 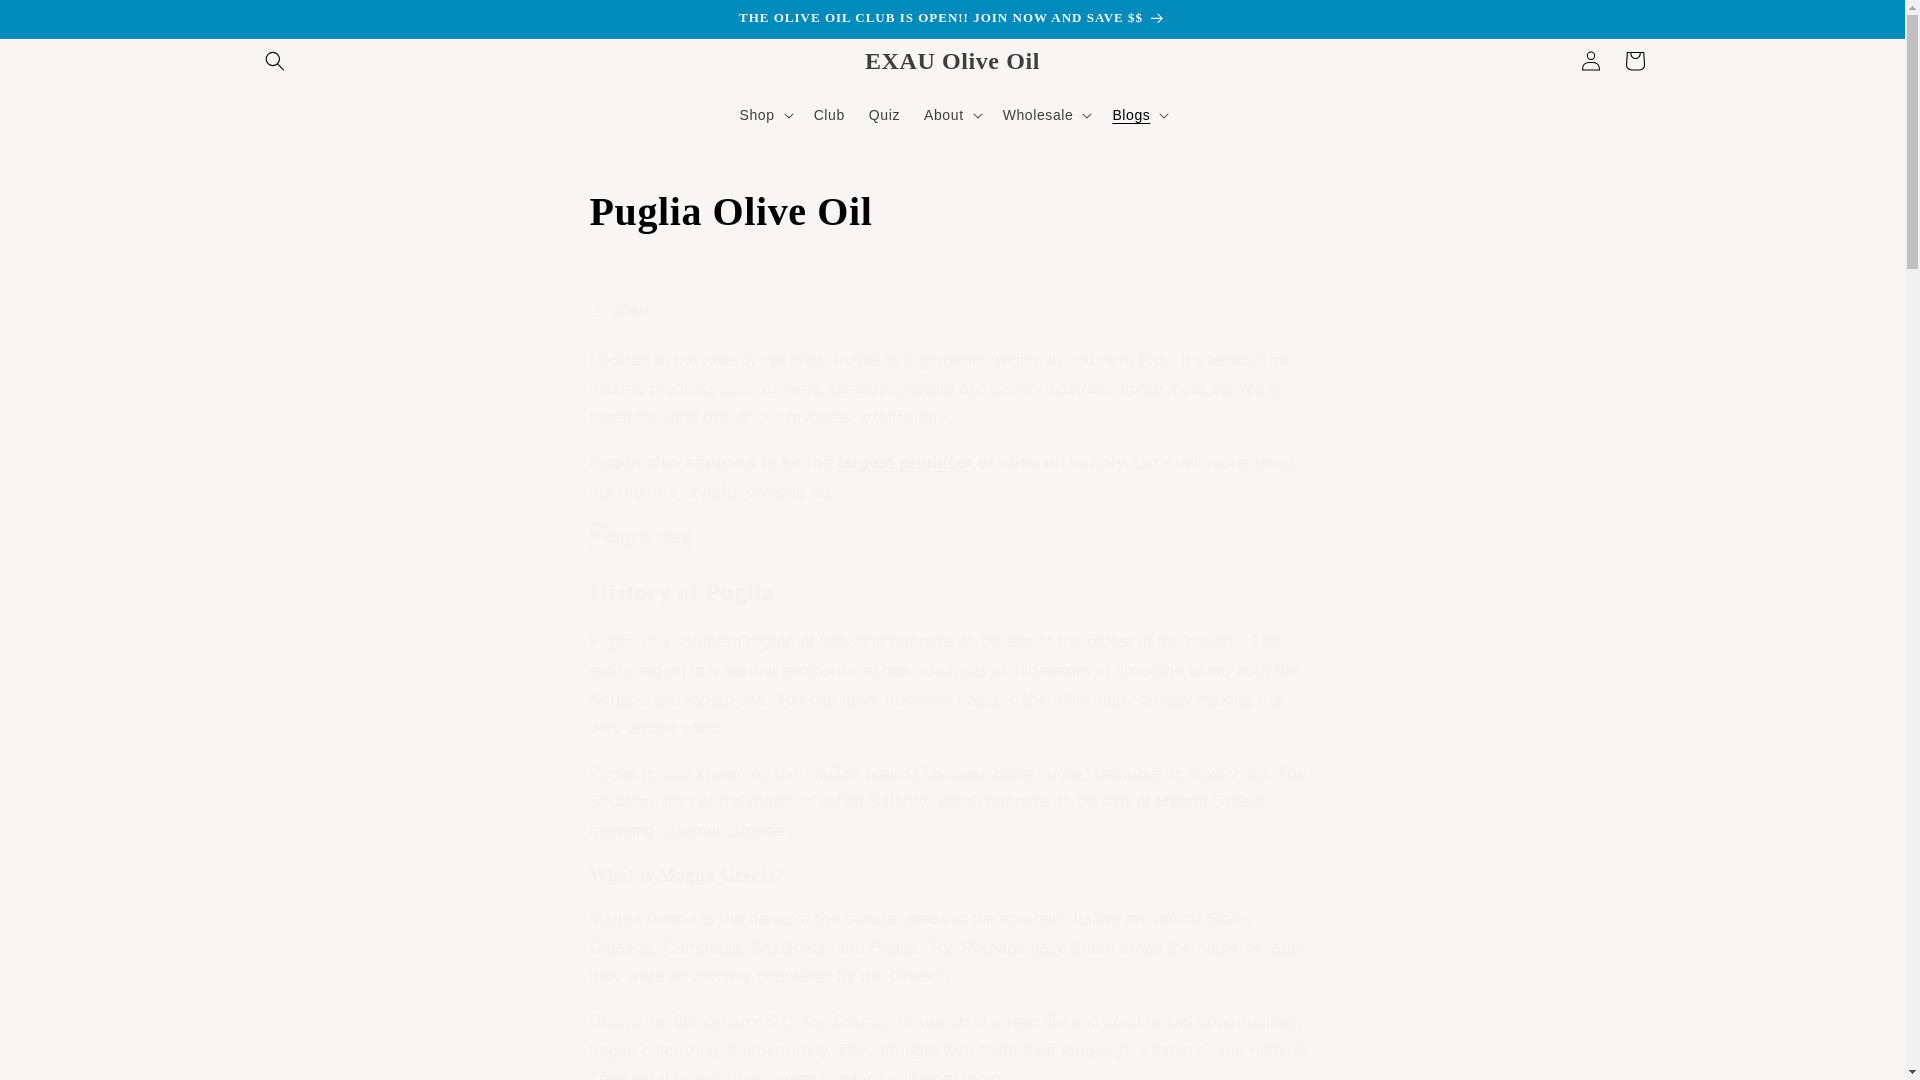 I want to click on Puglia Olive Oil, so click(x=952, y=211).